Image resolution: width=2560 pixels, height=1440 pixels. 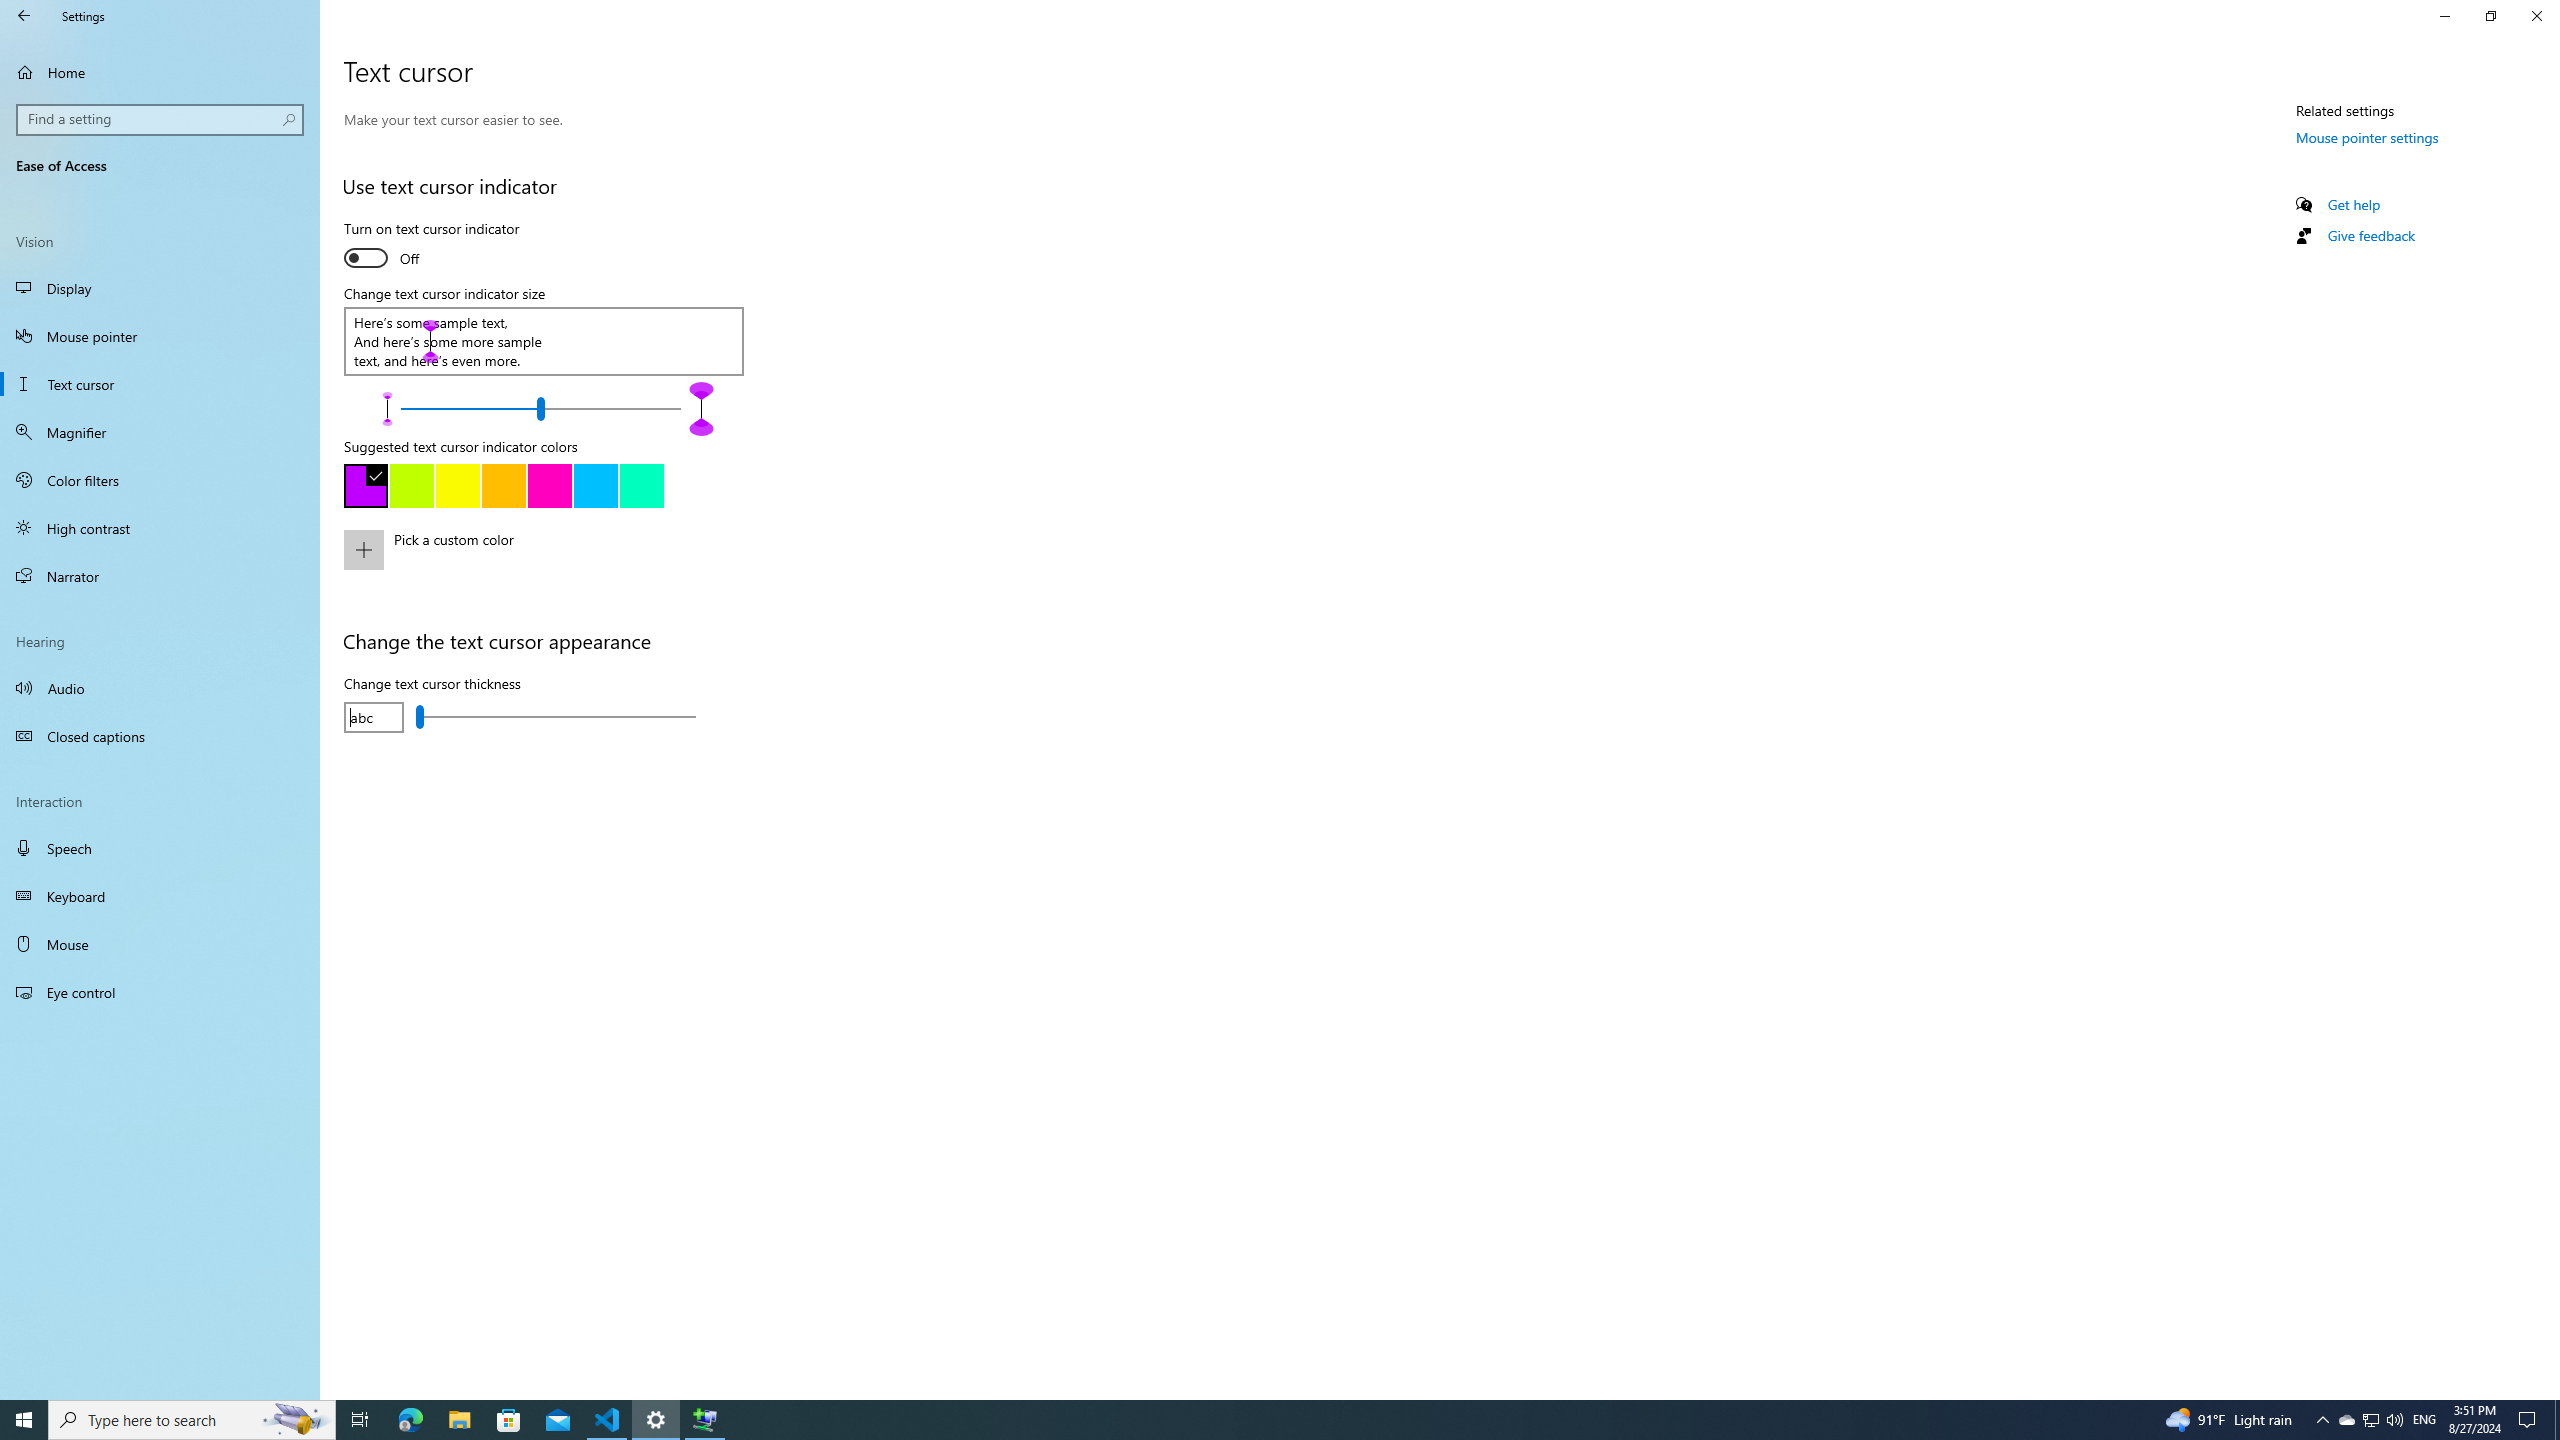 I want to click on Yellow, so click(x=458, y=486).